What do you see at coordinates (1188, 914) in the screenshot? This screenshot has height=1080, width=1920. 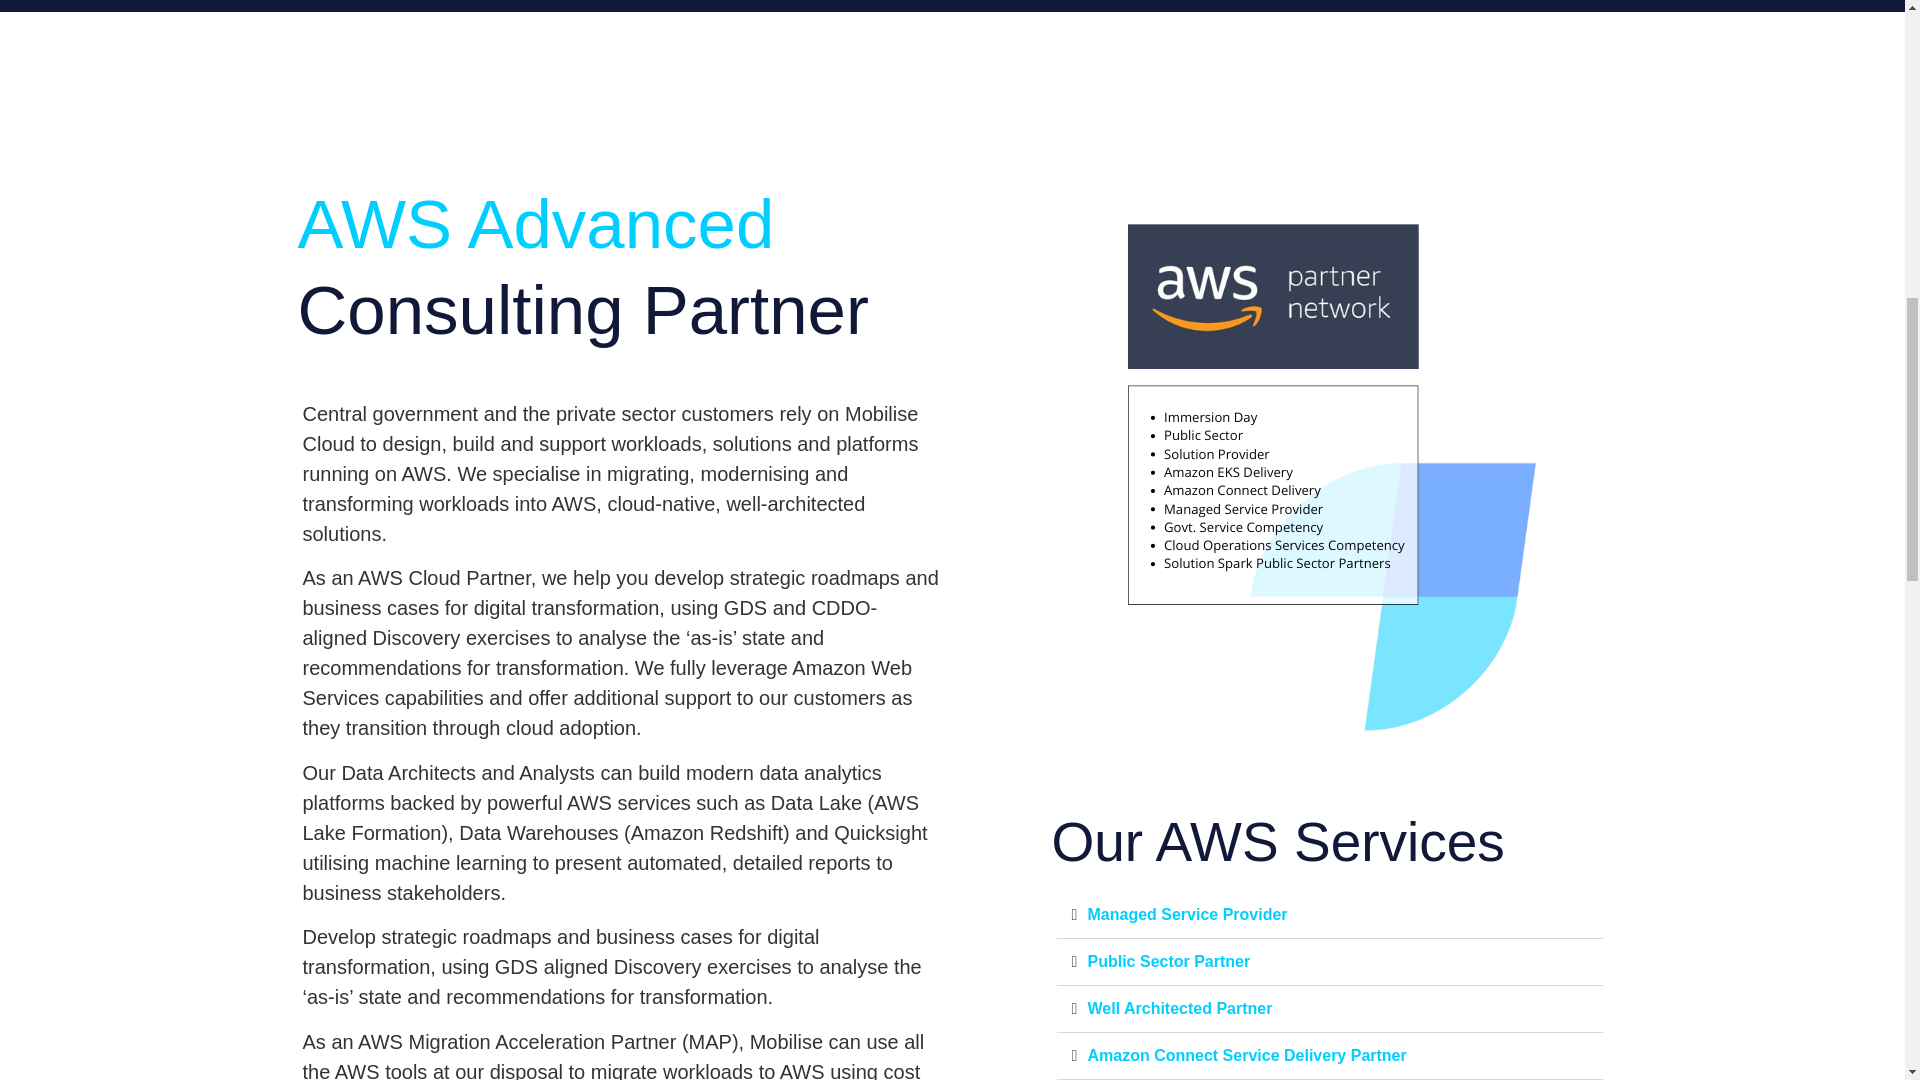 I see `Managed Service Provider` at bounding box center [1188, 914].